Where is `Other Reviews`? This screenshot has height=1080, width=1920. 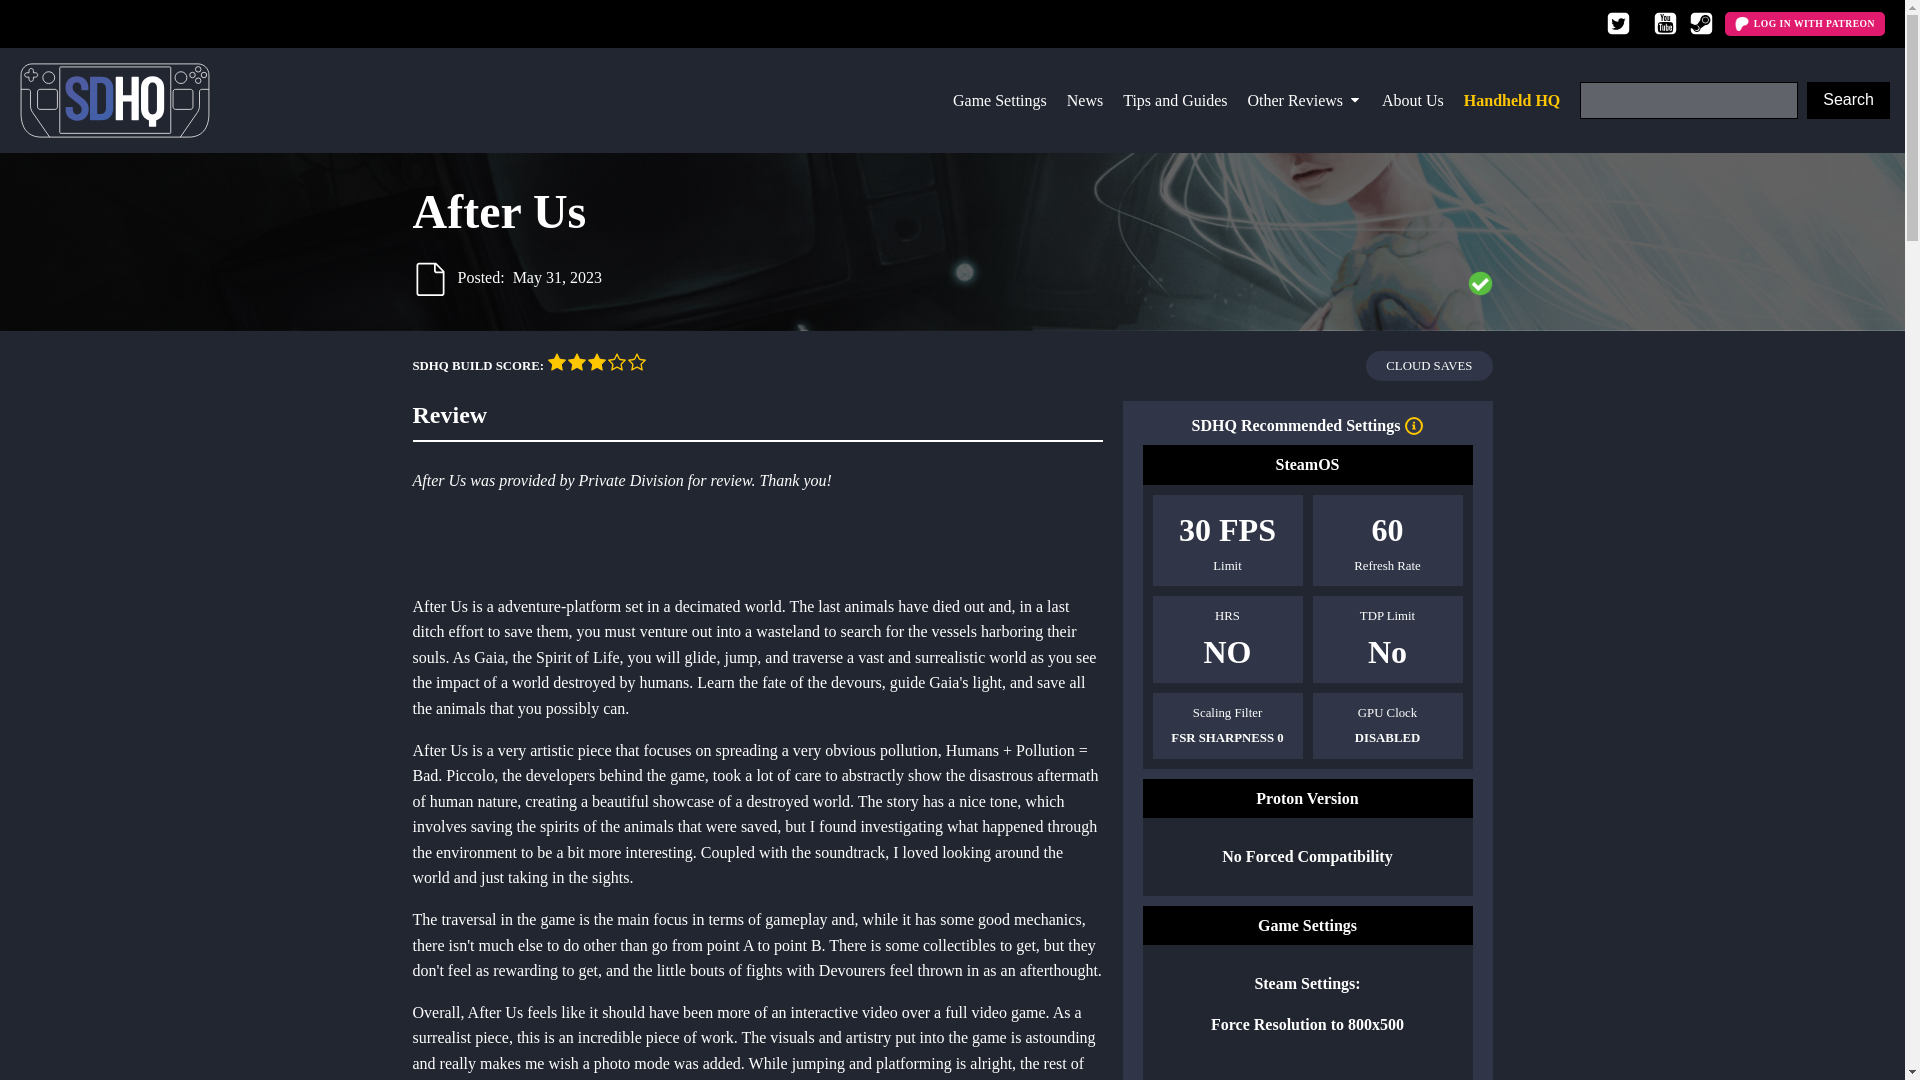
Other Reviews is located at coordinates (1305, 100).